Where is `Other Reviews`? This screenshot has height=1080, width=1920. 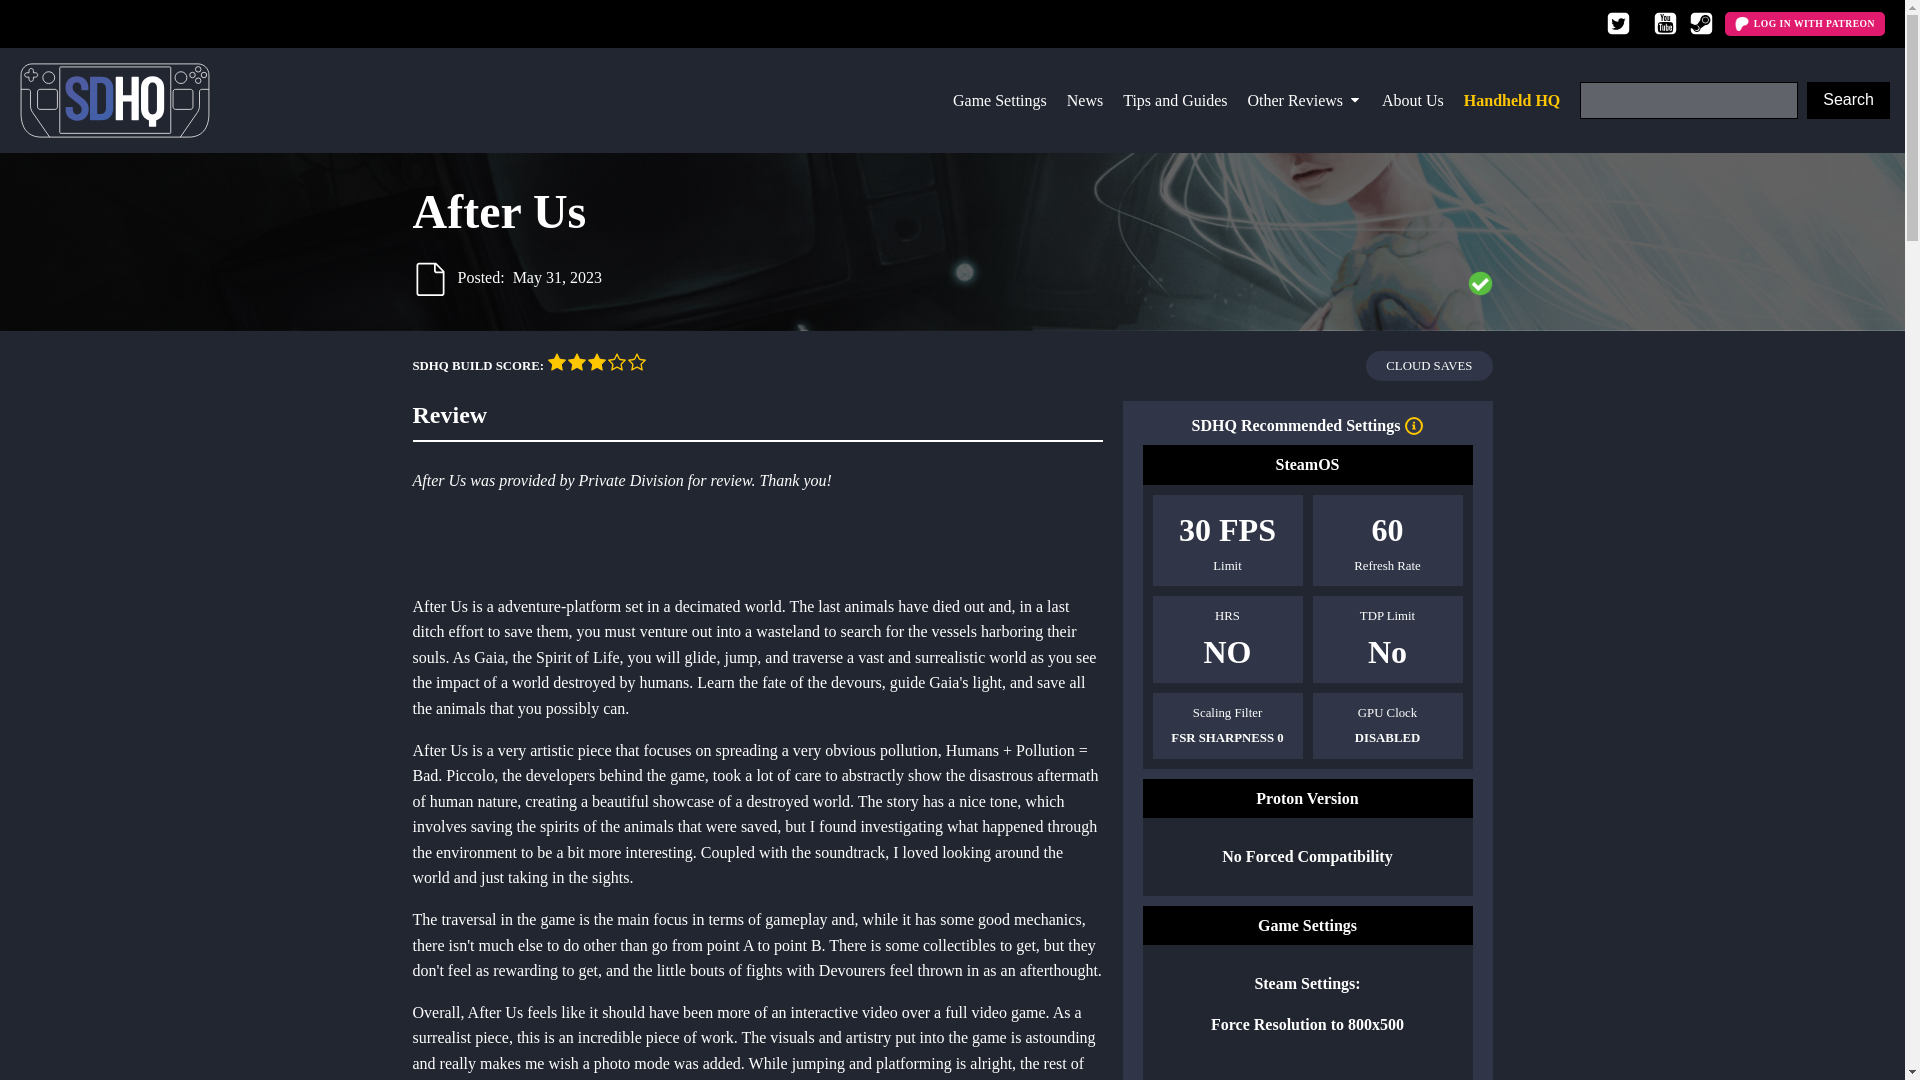
Other Reviews is located at coordinates (1305, 100).